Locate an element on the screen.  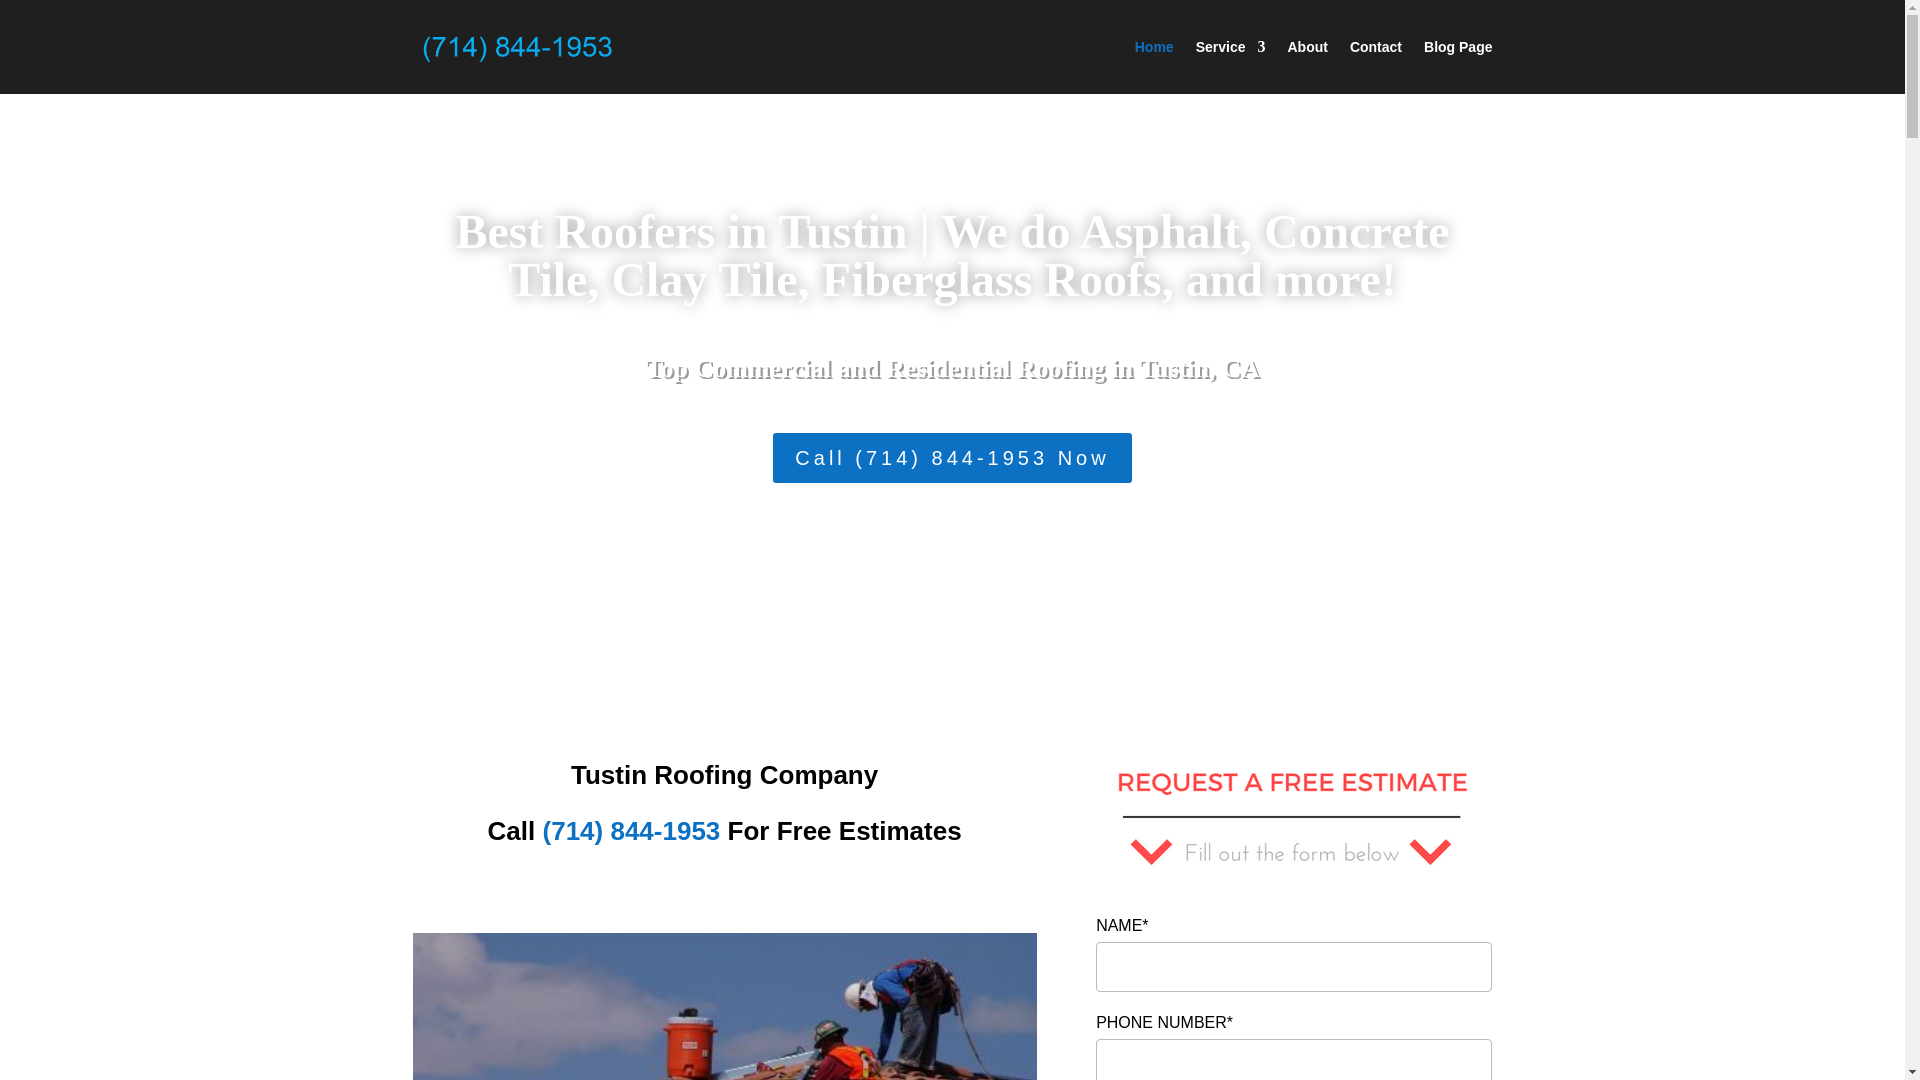
Service is located at coordinates (1230, 66).